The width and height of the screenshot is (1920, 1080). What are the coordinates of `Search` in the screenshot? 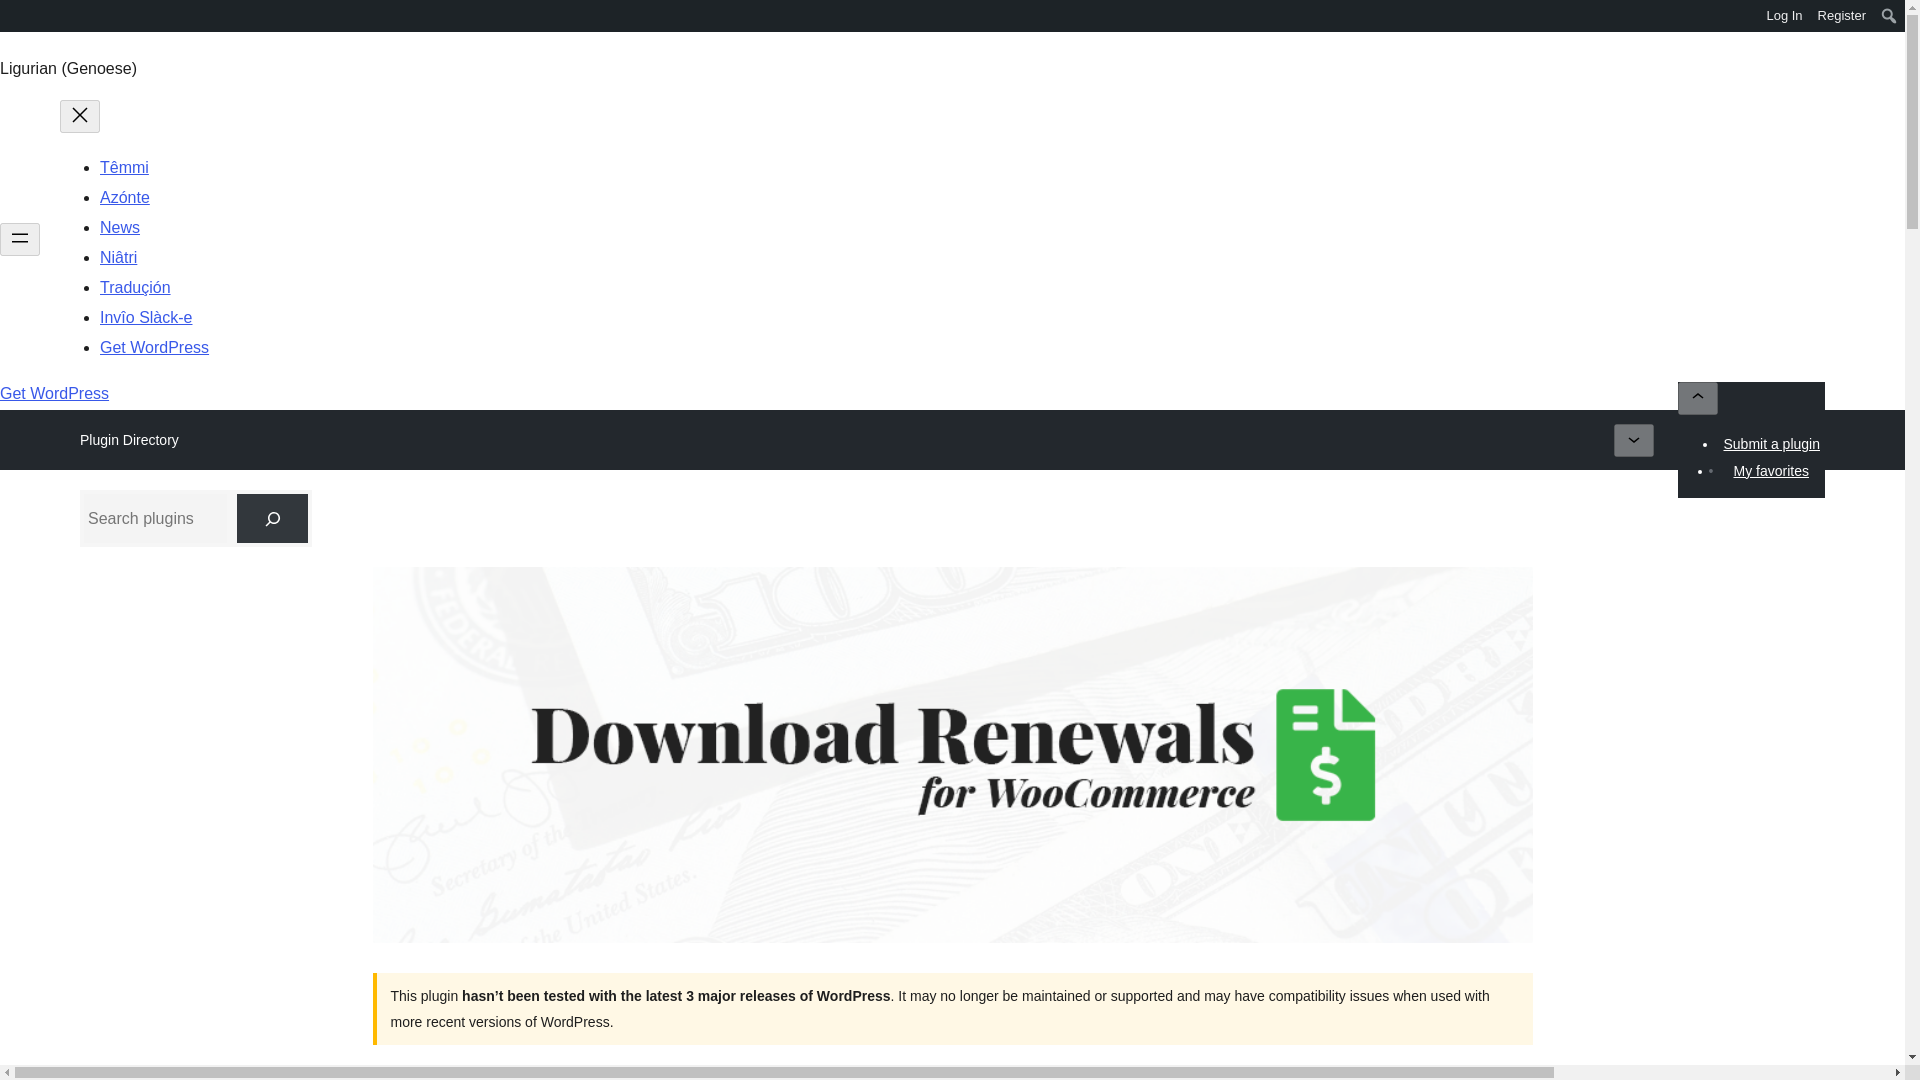 It's located at (22, 18).